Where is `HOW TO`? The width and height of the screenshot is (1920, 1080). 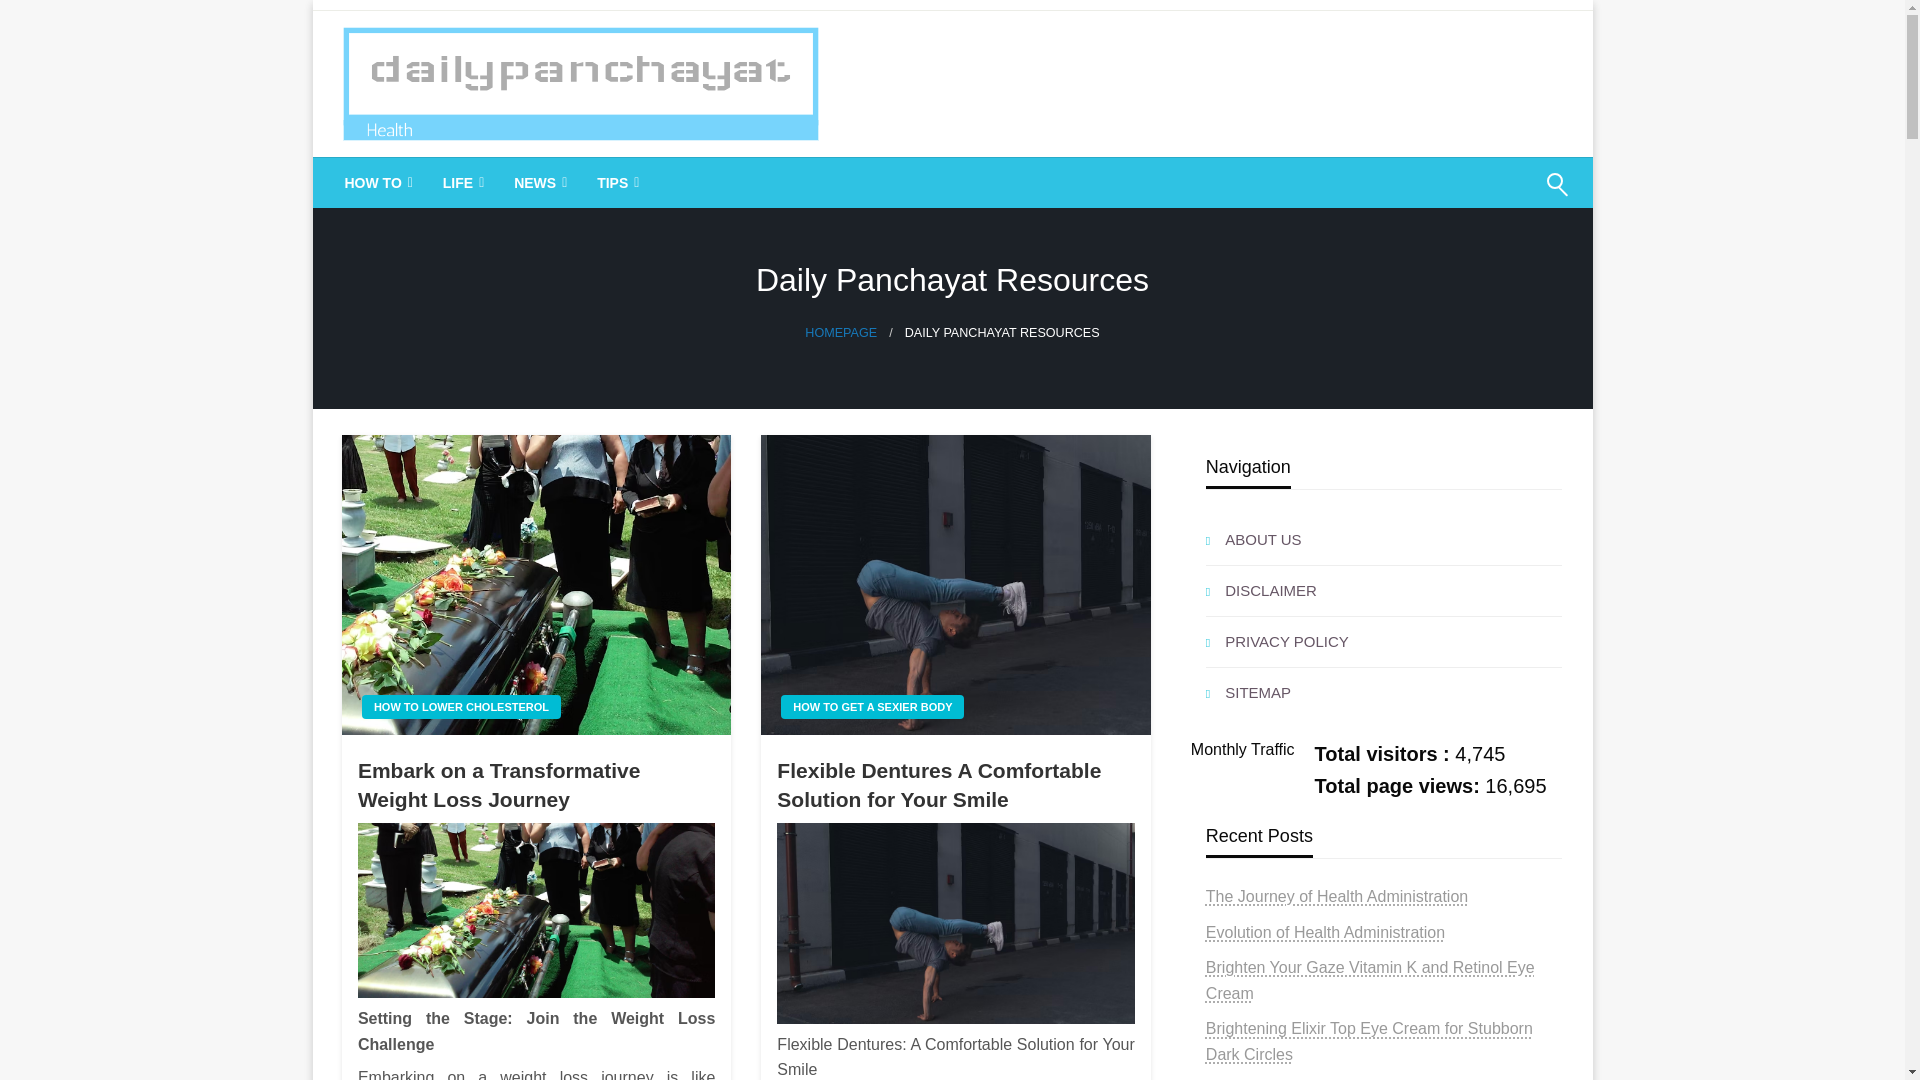
HOW TO is located at coordinates (377, 182).